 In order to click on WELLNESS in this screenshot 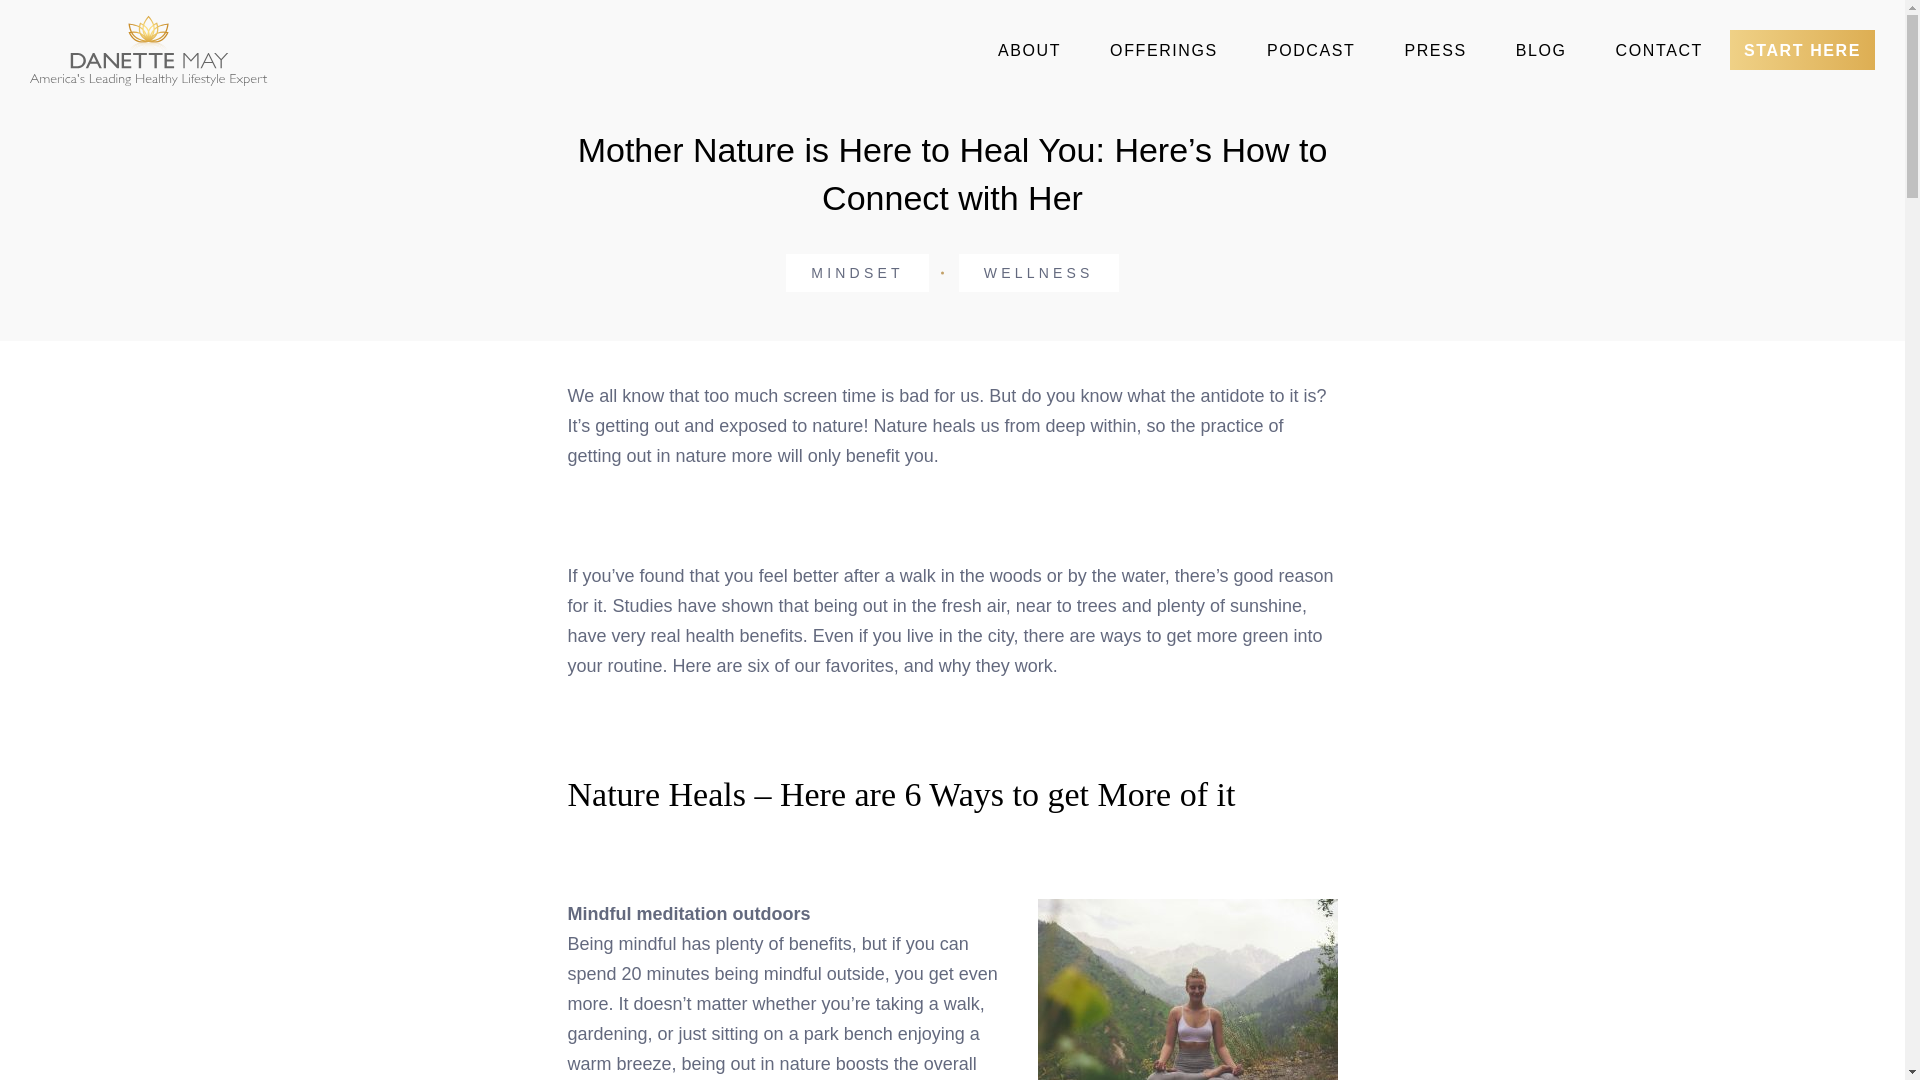, I will do `click(1038, 272)`.